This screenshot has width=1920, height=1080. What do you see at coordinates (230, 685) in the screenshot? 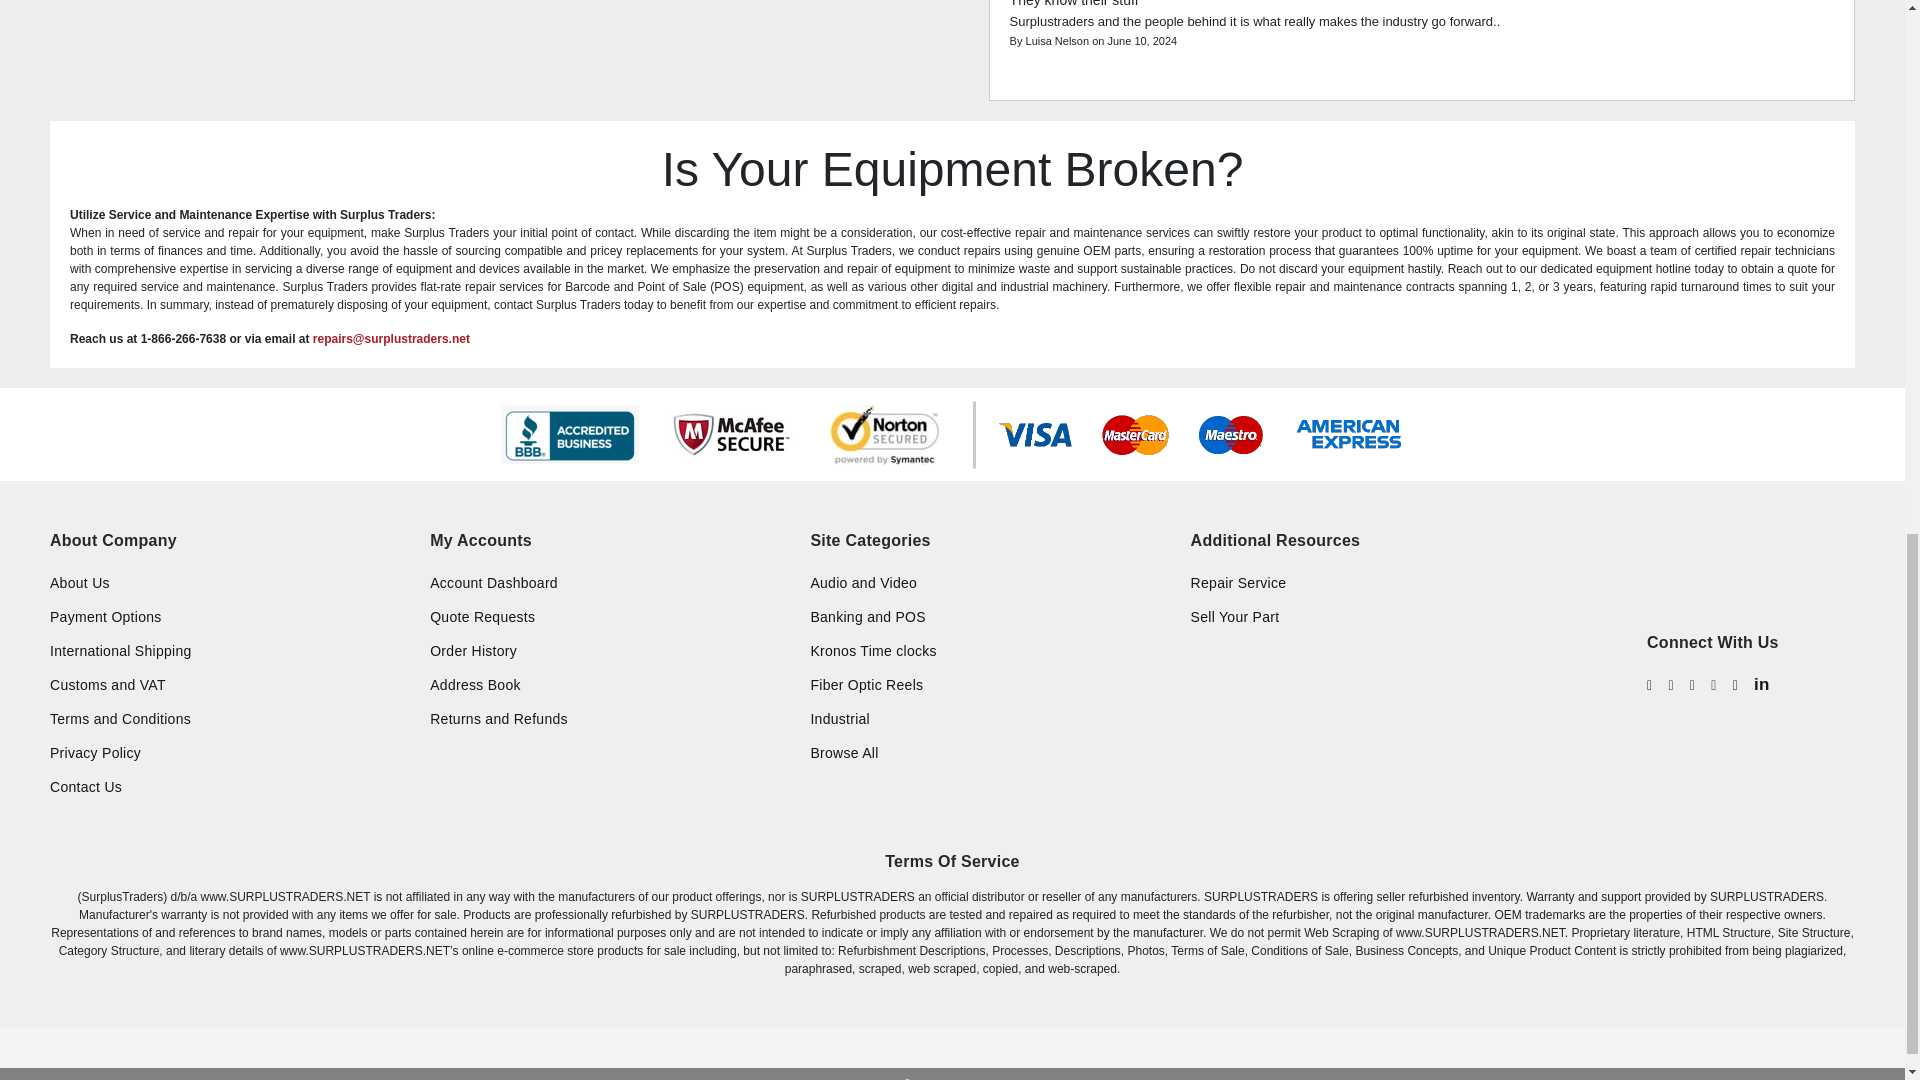
I see `Customs and VAT` at bounding box center [230, 685].